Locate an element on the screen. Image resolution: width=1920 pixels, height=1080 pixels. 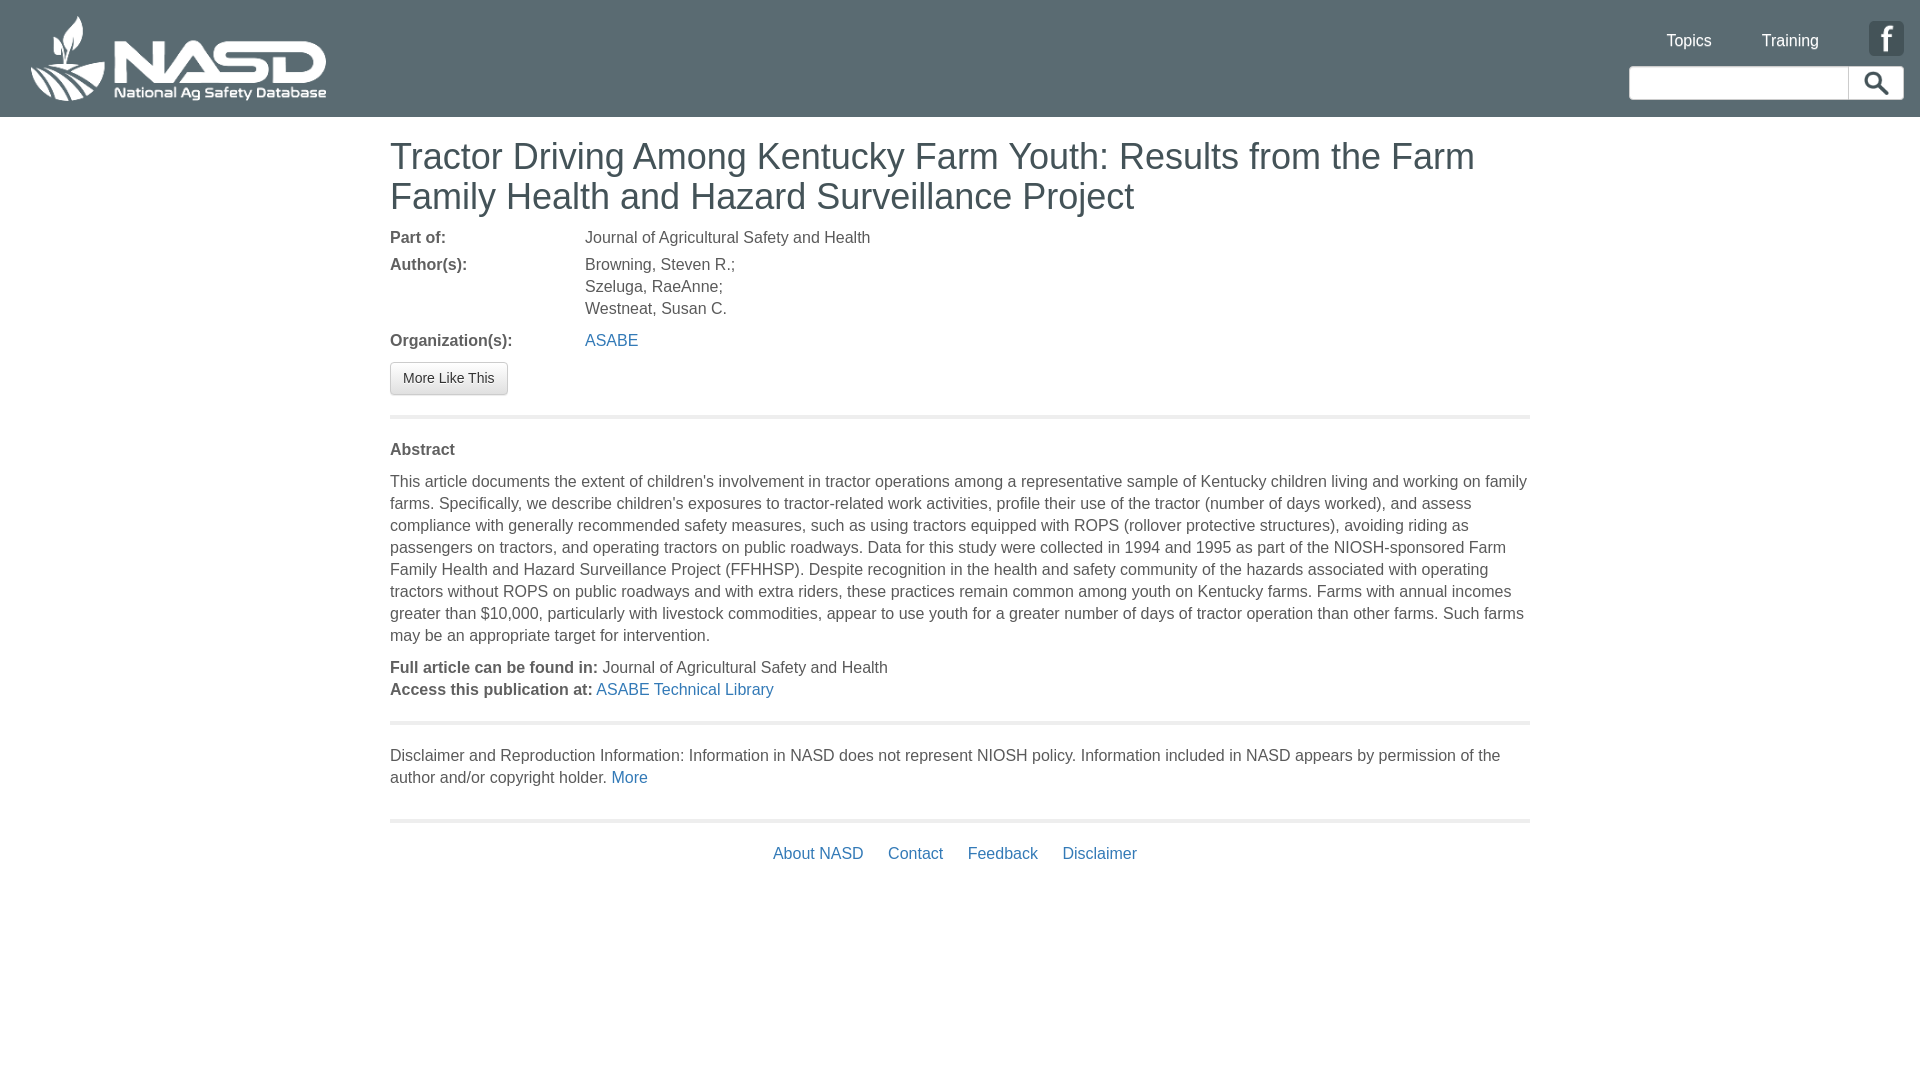
ASABE Technical Library is located at coordinates (684, 689).